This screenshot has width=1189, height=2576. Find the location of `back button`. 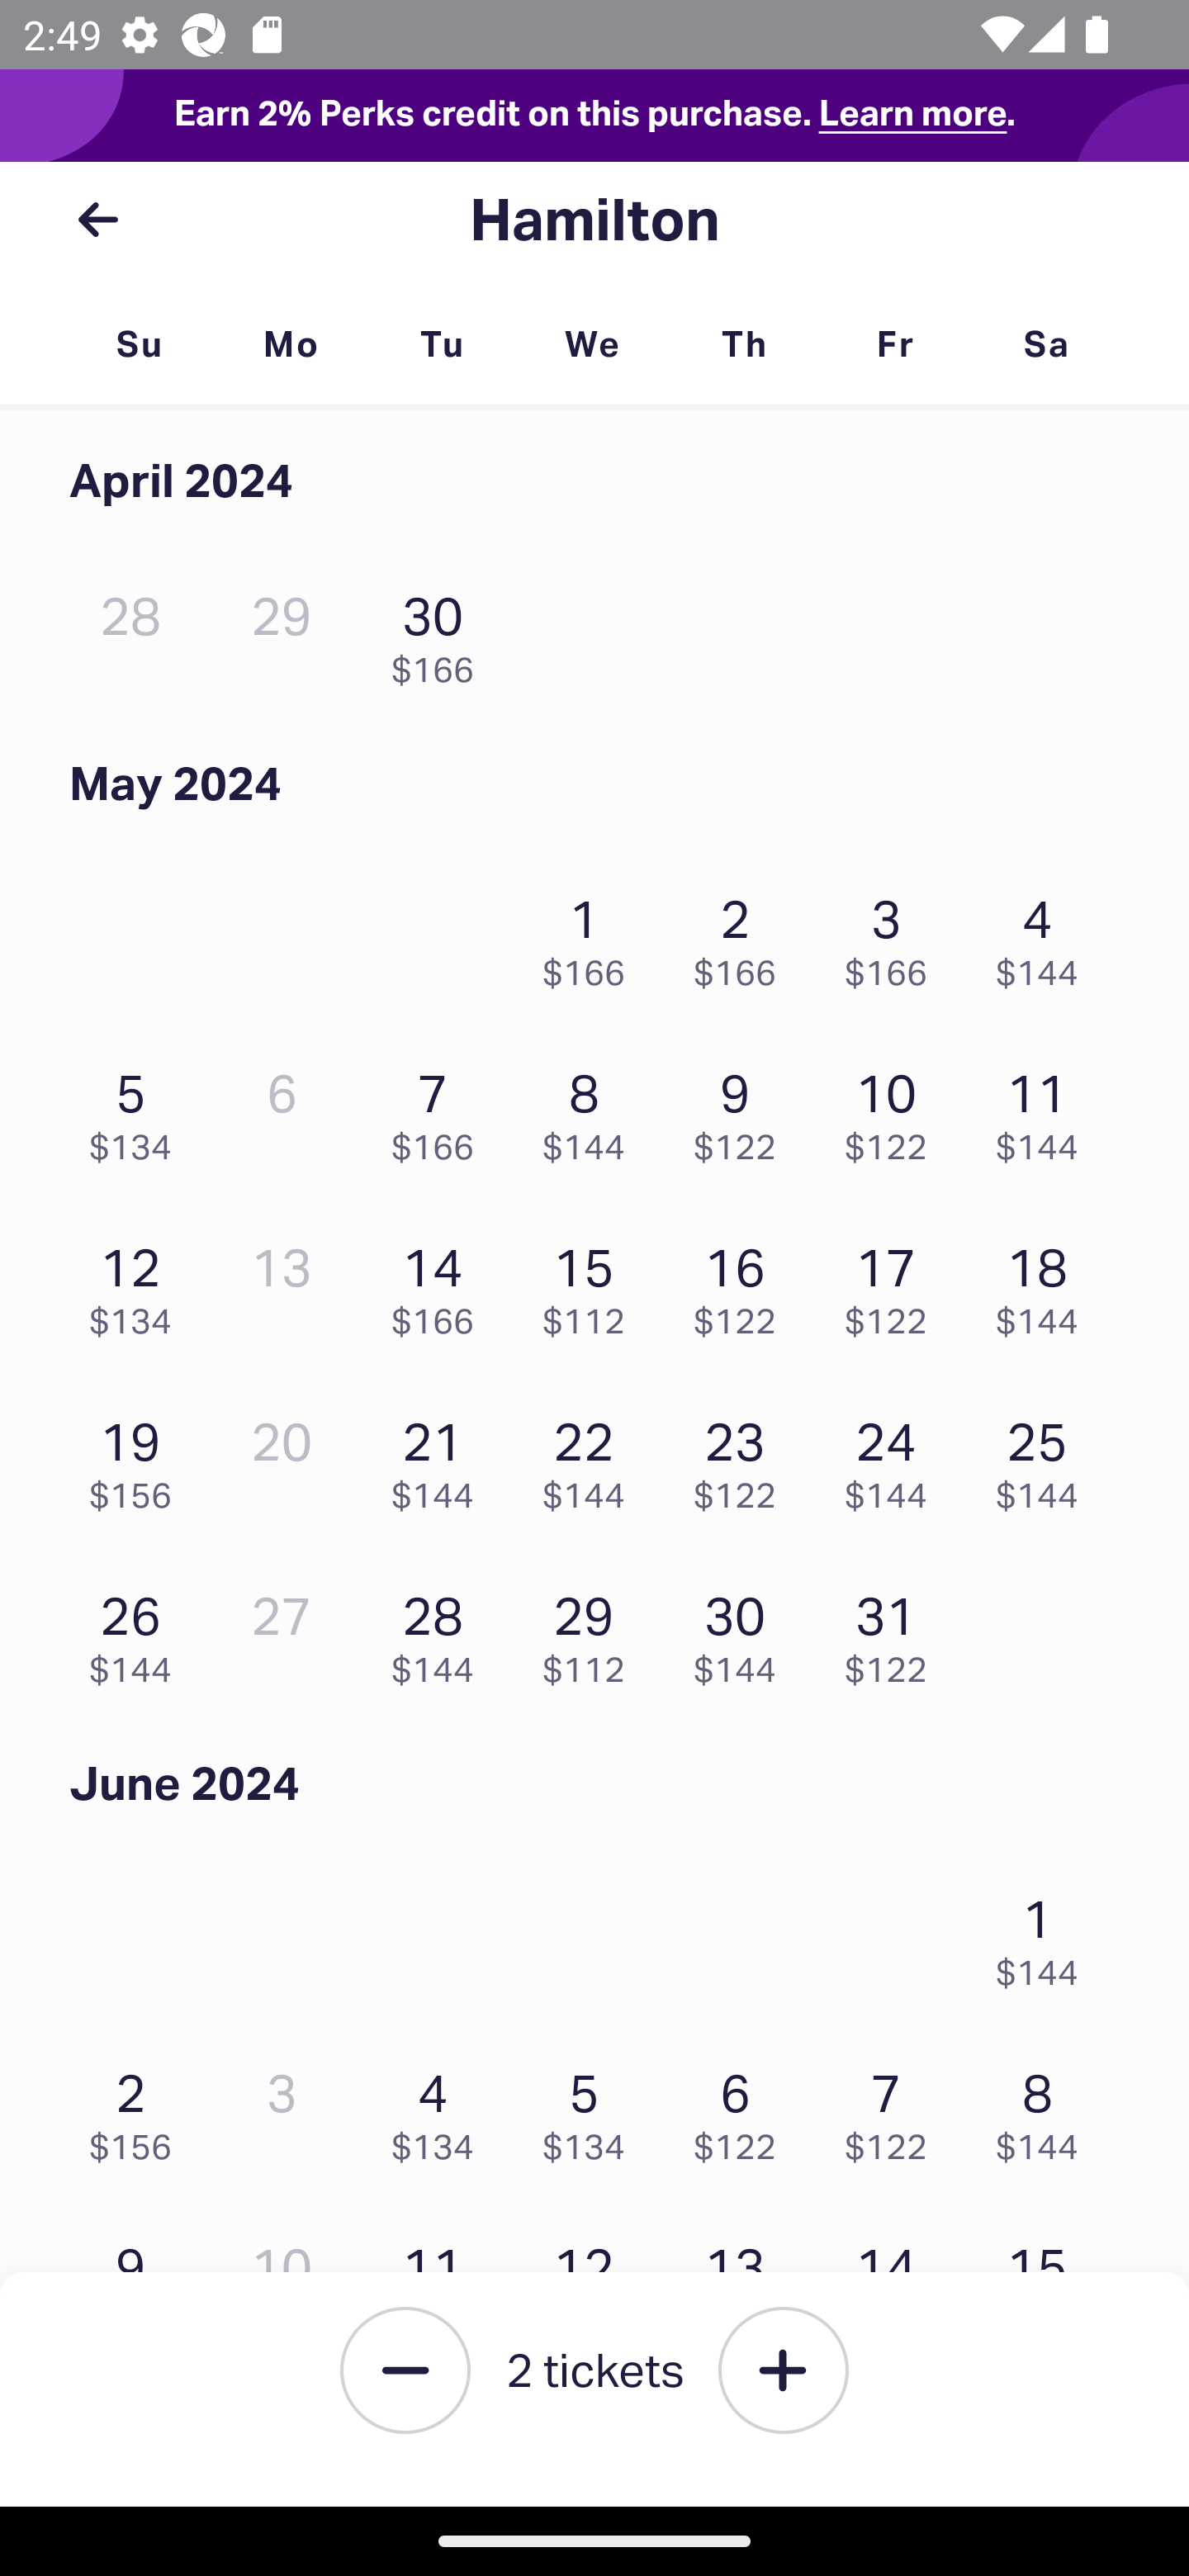

back button is located at coordinates (97, 220).